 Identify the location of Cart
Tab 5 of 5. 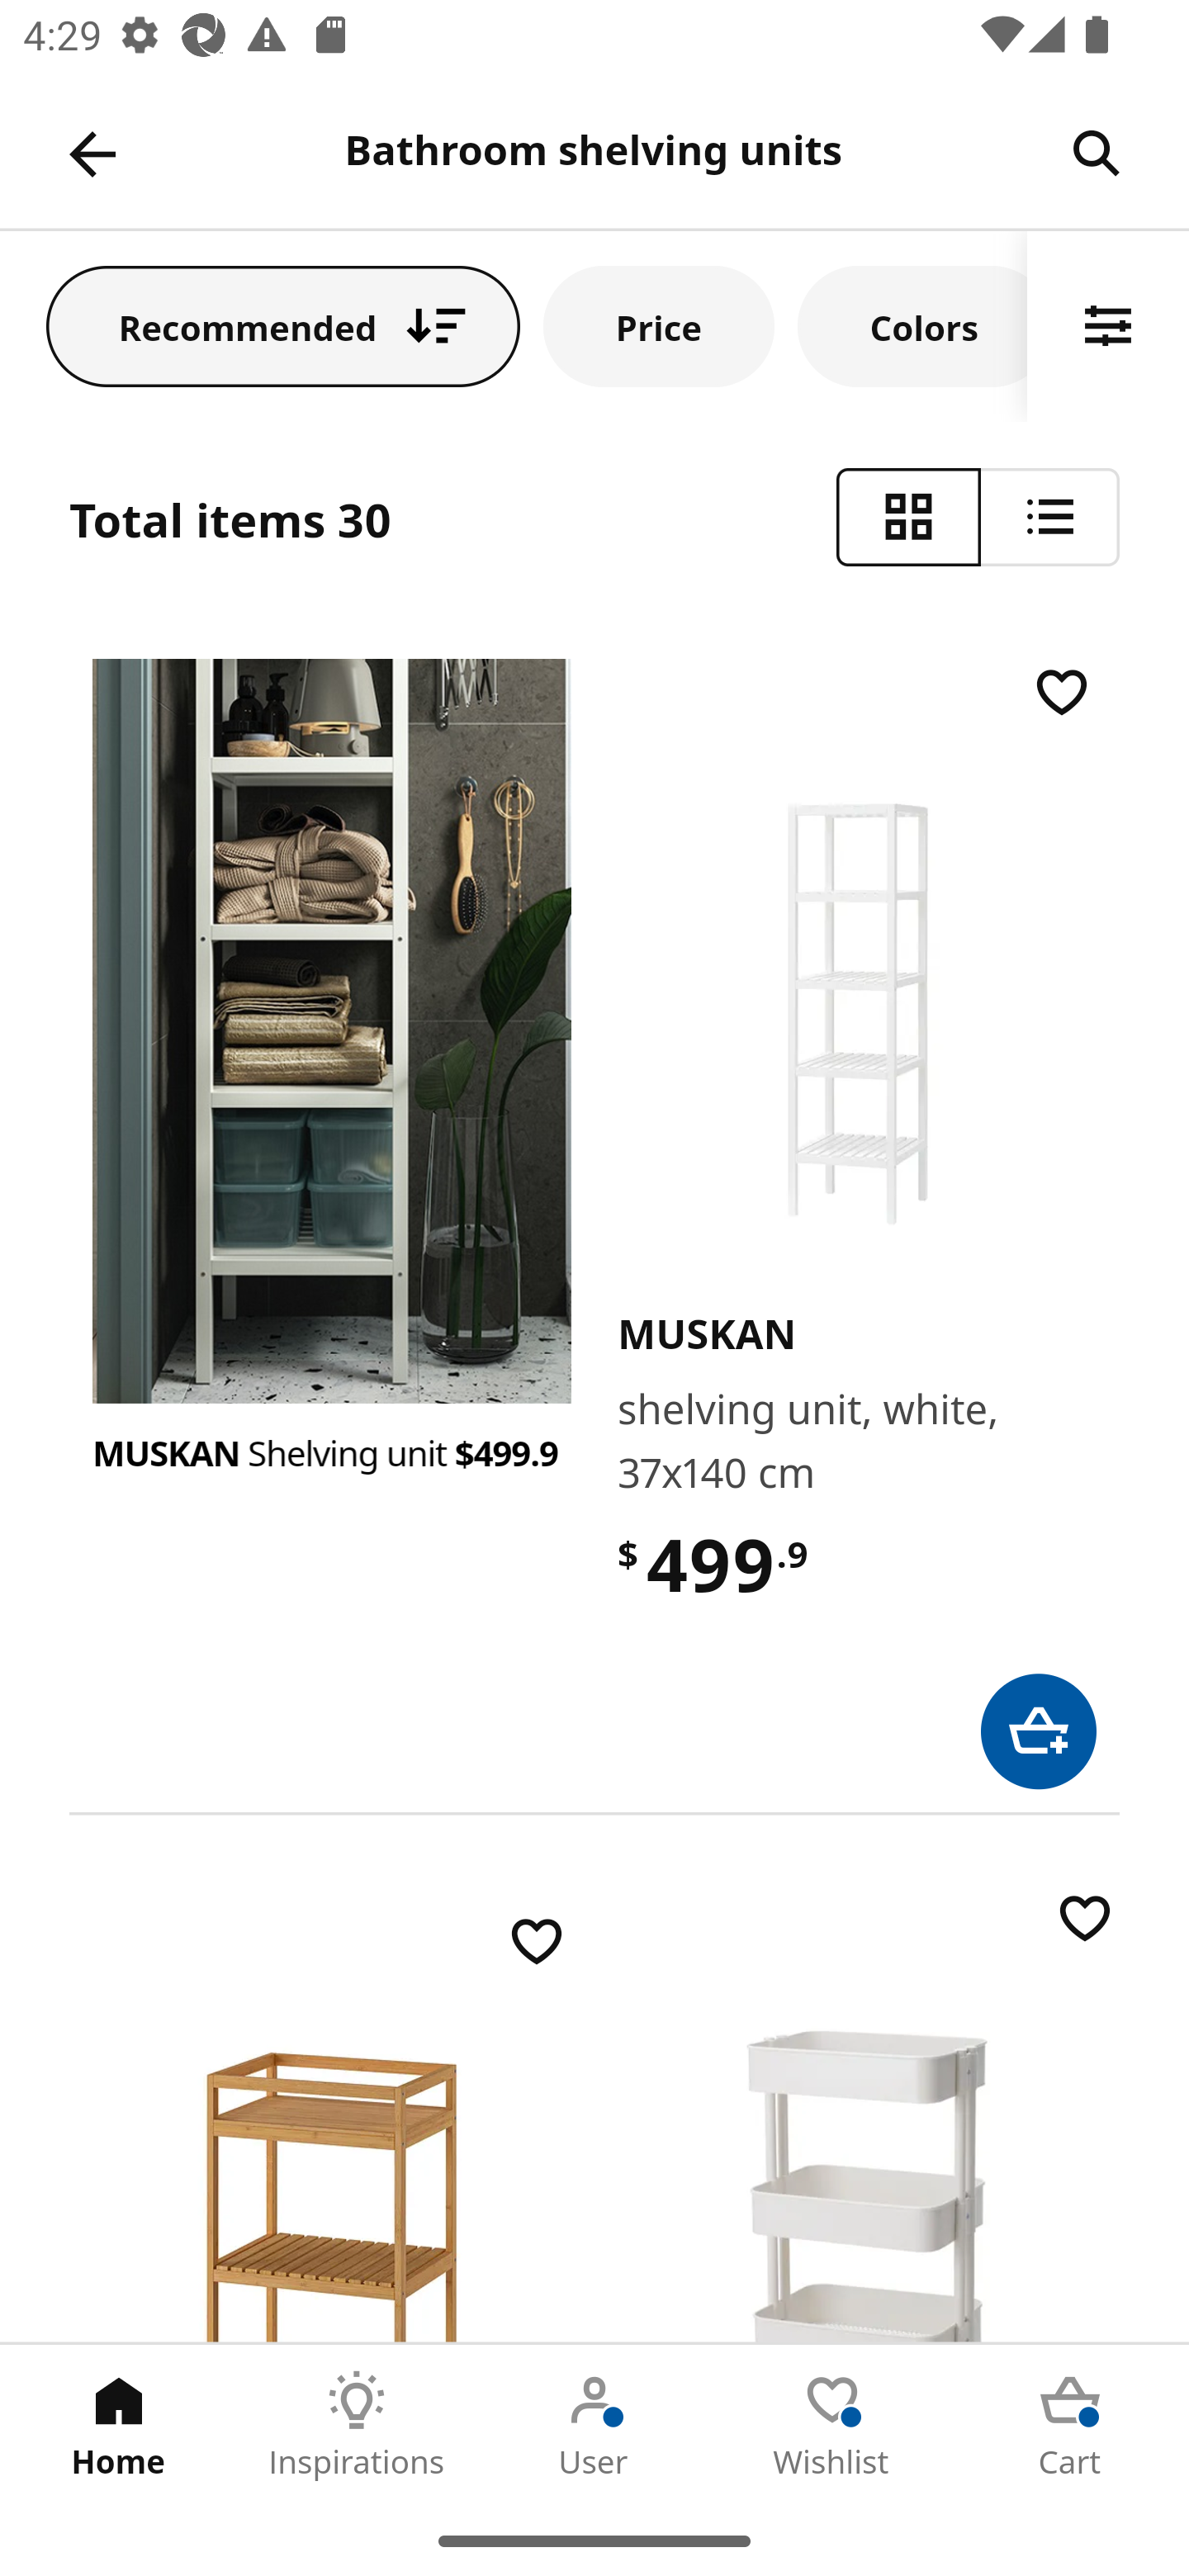
(1070, 2425).